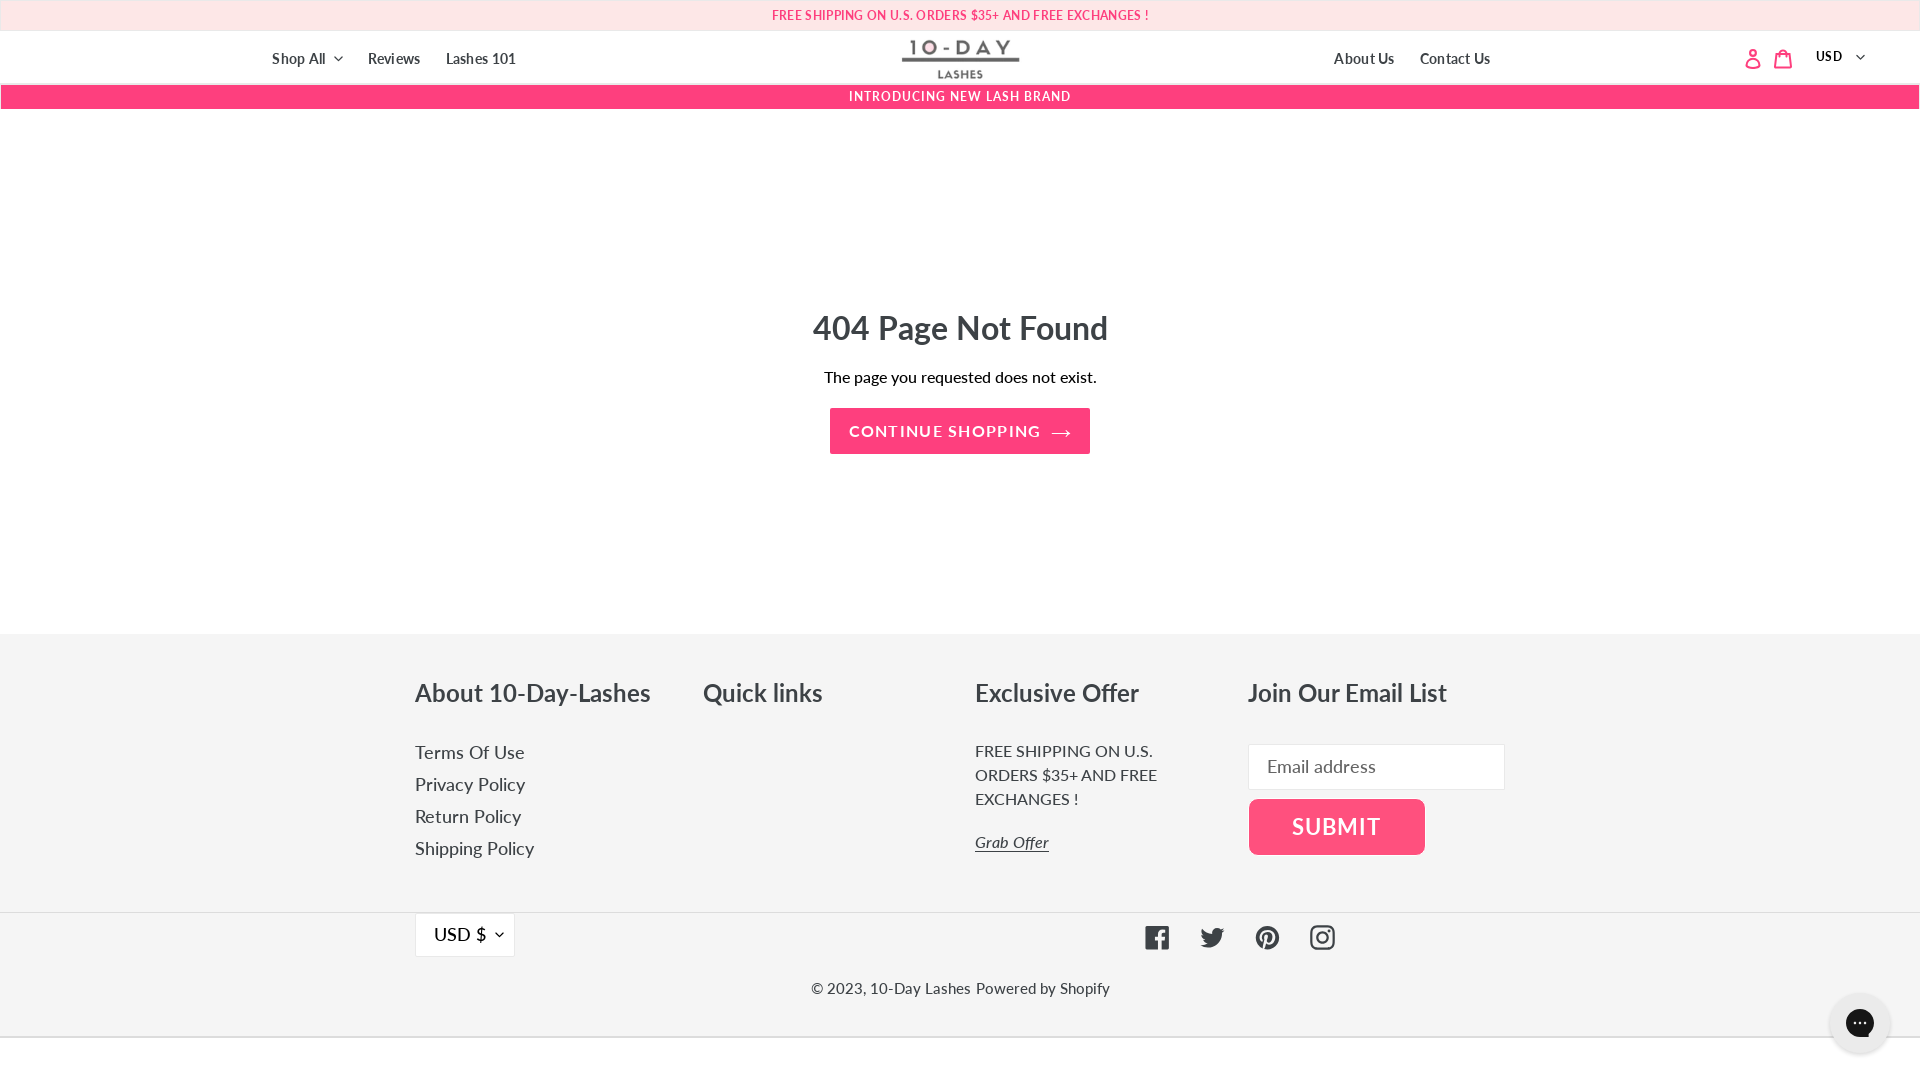 Image resolution: width=1920 pixels, height=1080 pixels. What do you see at coordinates (1012, 842) in the screenshot?
I see `Grab Offer` at bounding box center [1012, 842].